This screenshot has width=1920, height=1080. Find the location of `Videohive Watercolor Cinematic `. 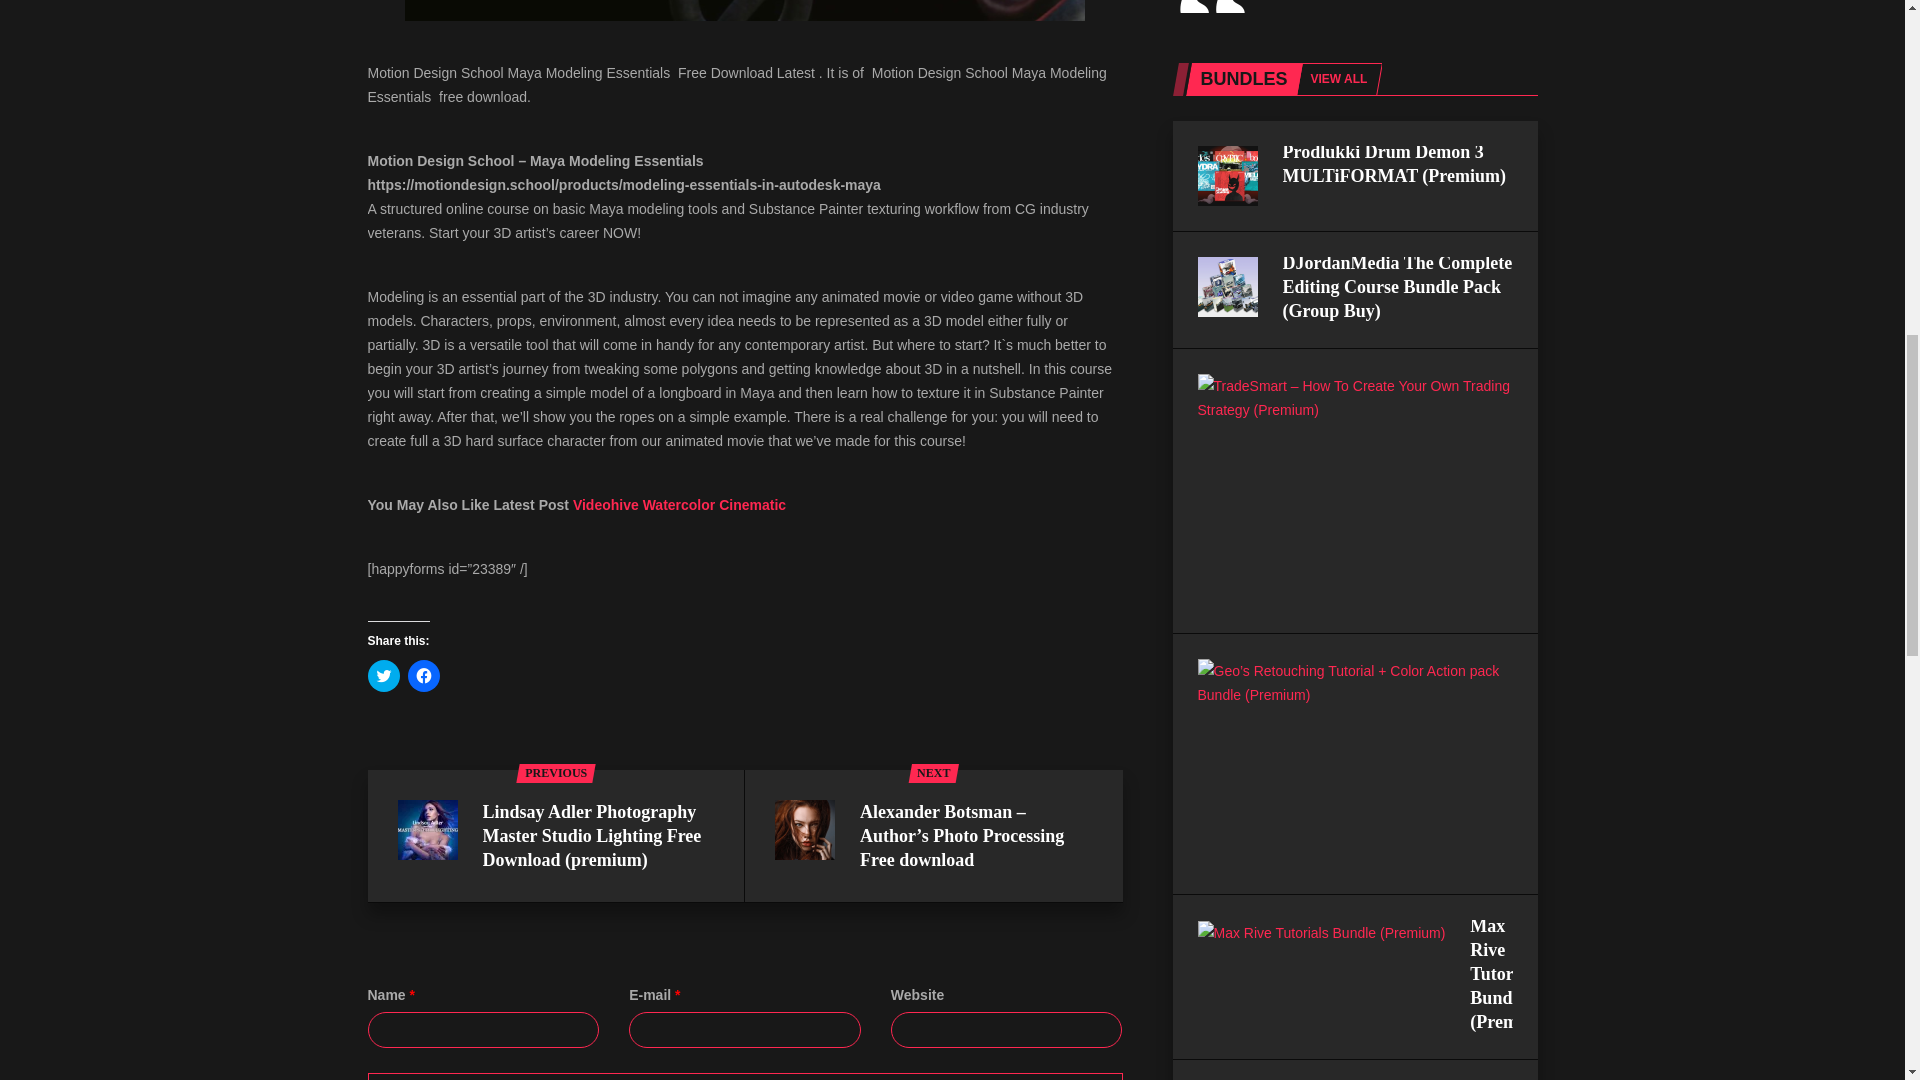

Videohive Watercolor Cinematic  is located at coordinates (680, 504).